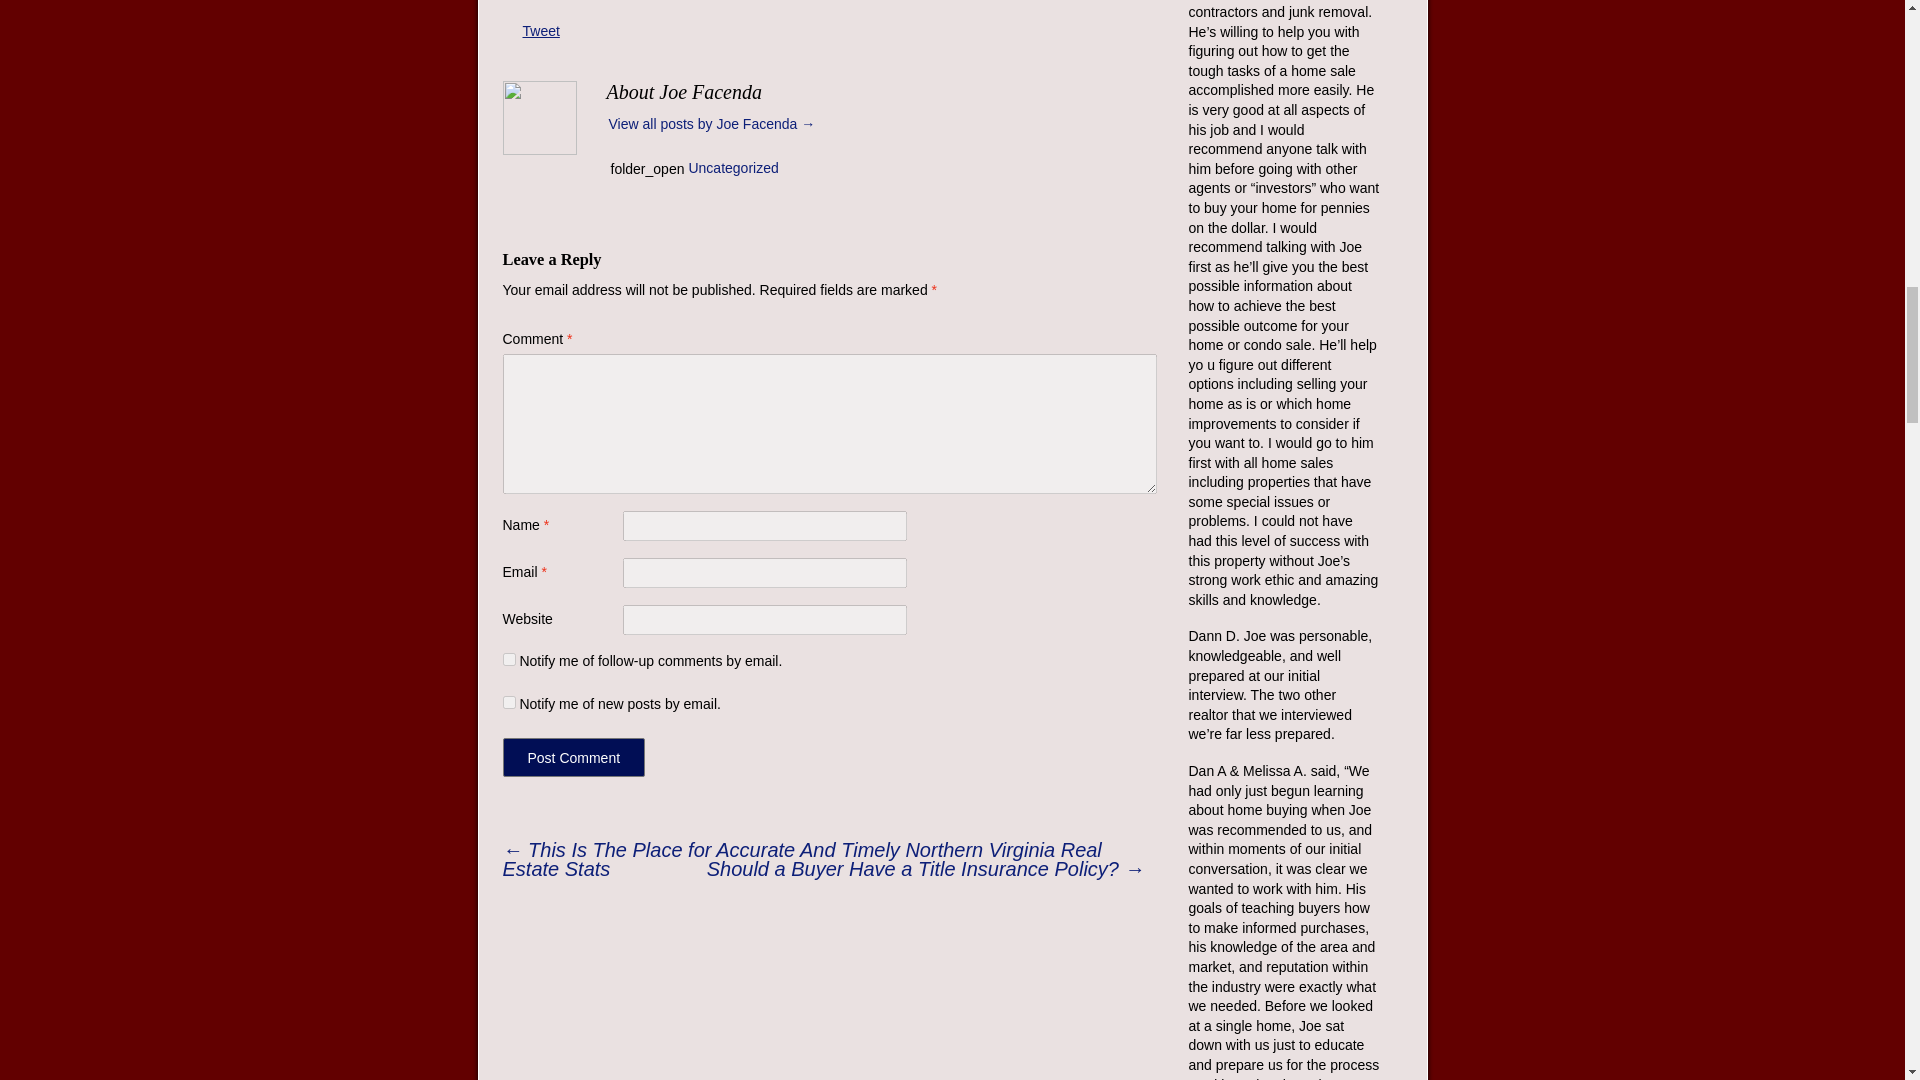 The image size is (1920, 1080). Describe the element at coordinates (508, 702) in the screenshot. I see `subscribe` at that location.